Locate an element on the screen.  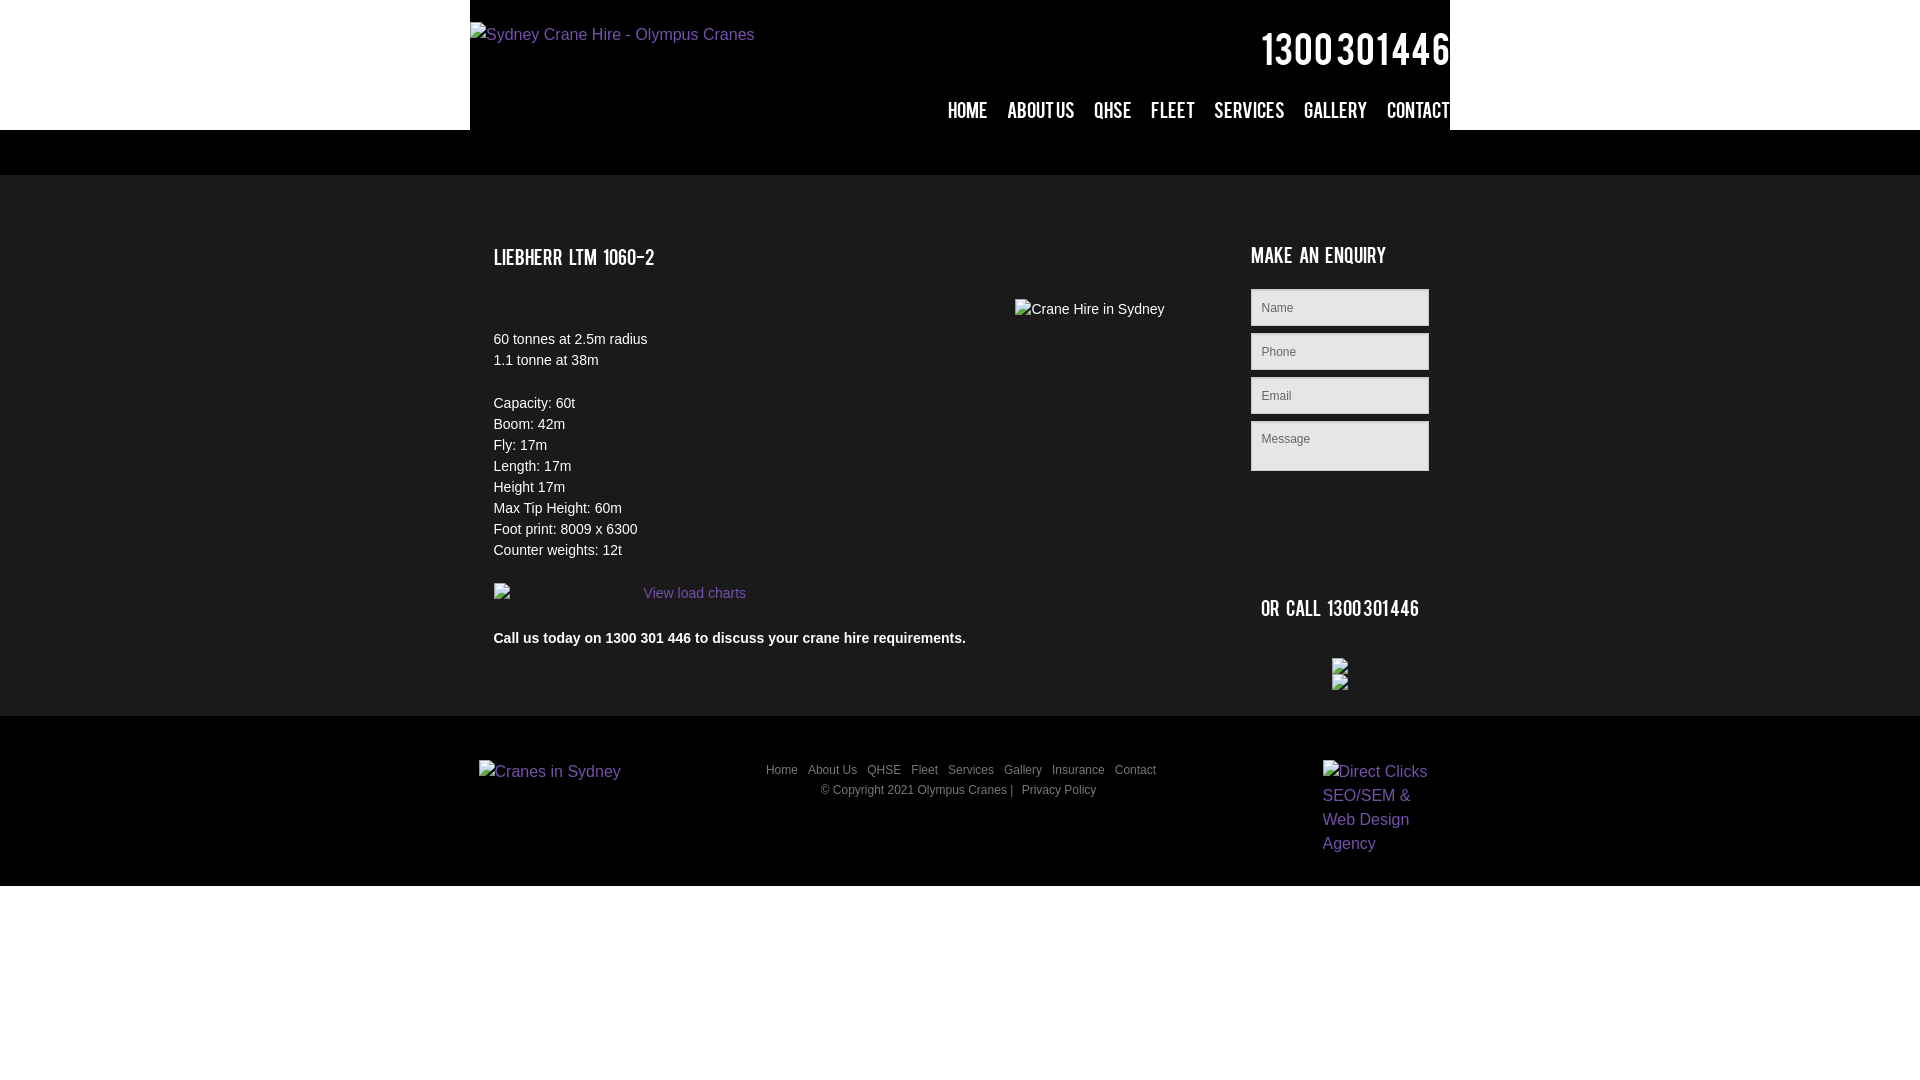
Steel Erection is located at coordinates (1190, 212).